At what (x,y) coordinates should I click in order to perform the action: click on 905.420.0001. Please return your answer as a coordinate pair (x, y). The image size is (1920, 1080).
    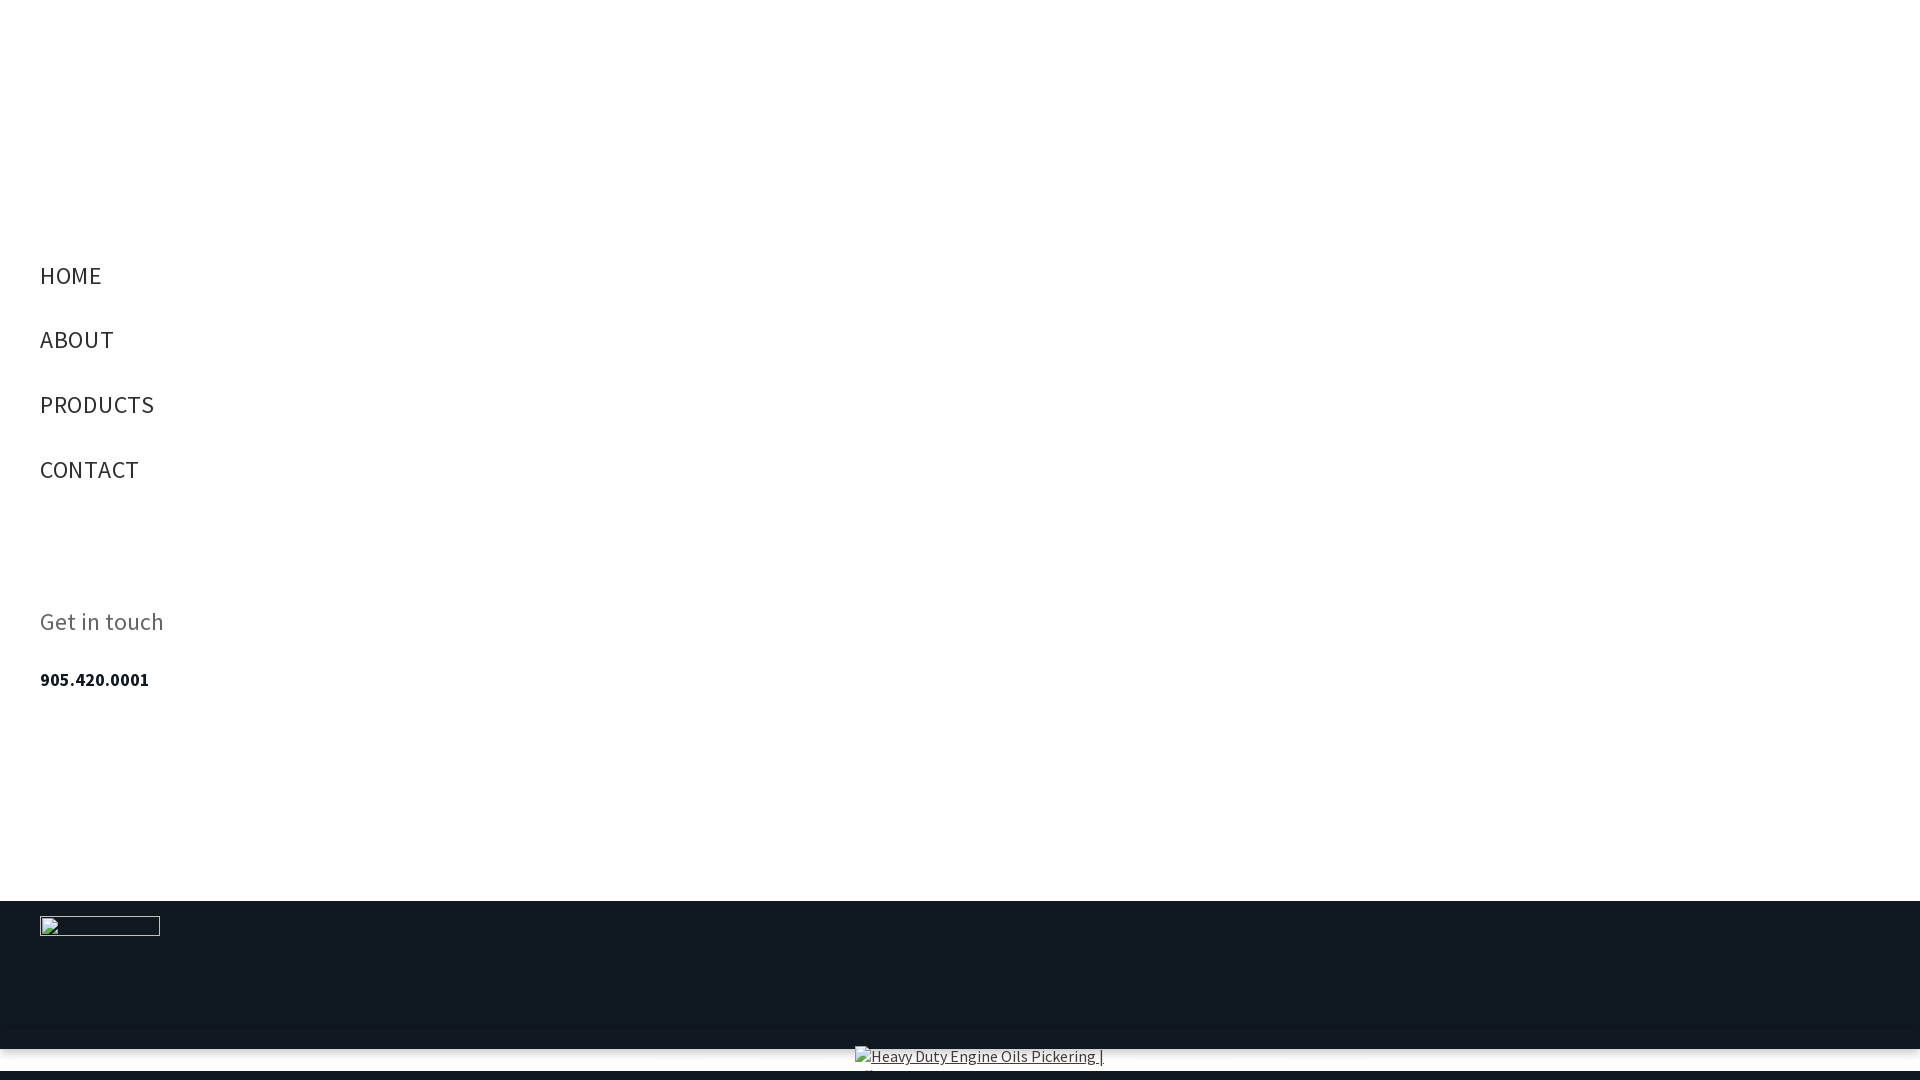
    Looking at the image, I should click on (95, 680).